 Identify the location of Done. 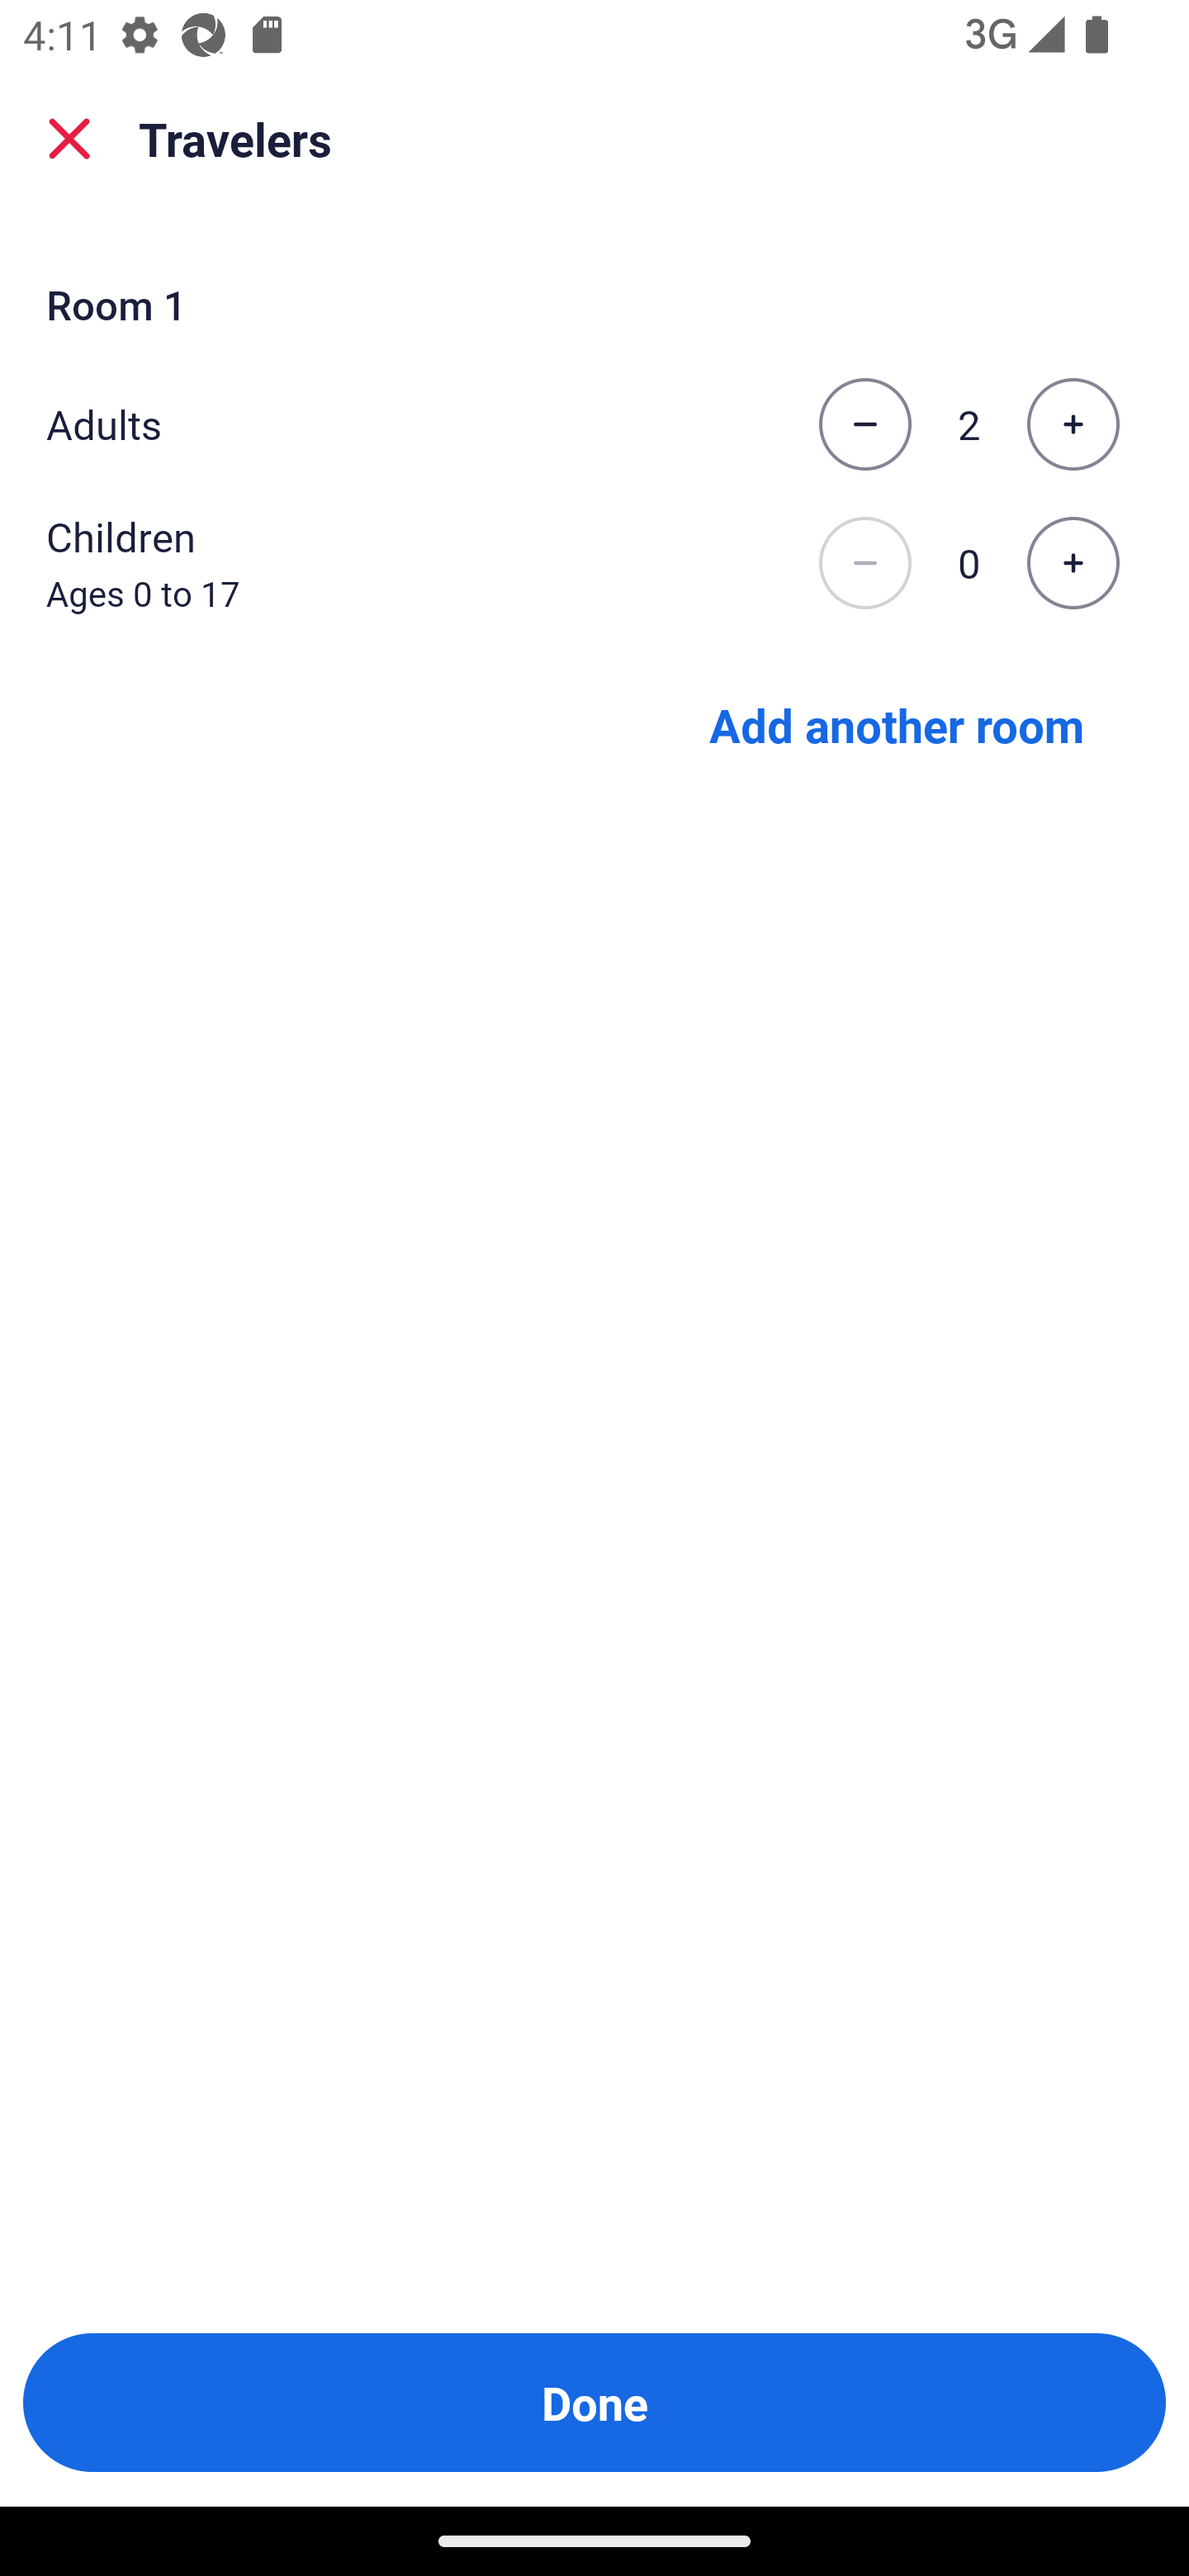
(594, 2403).